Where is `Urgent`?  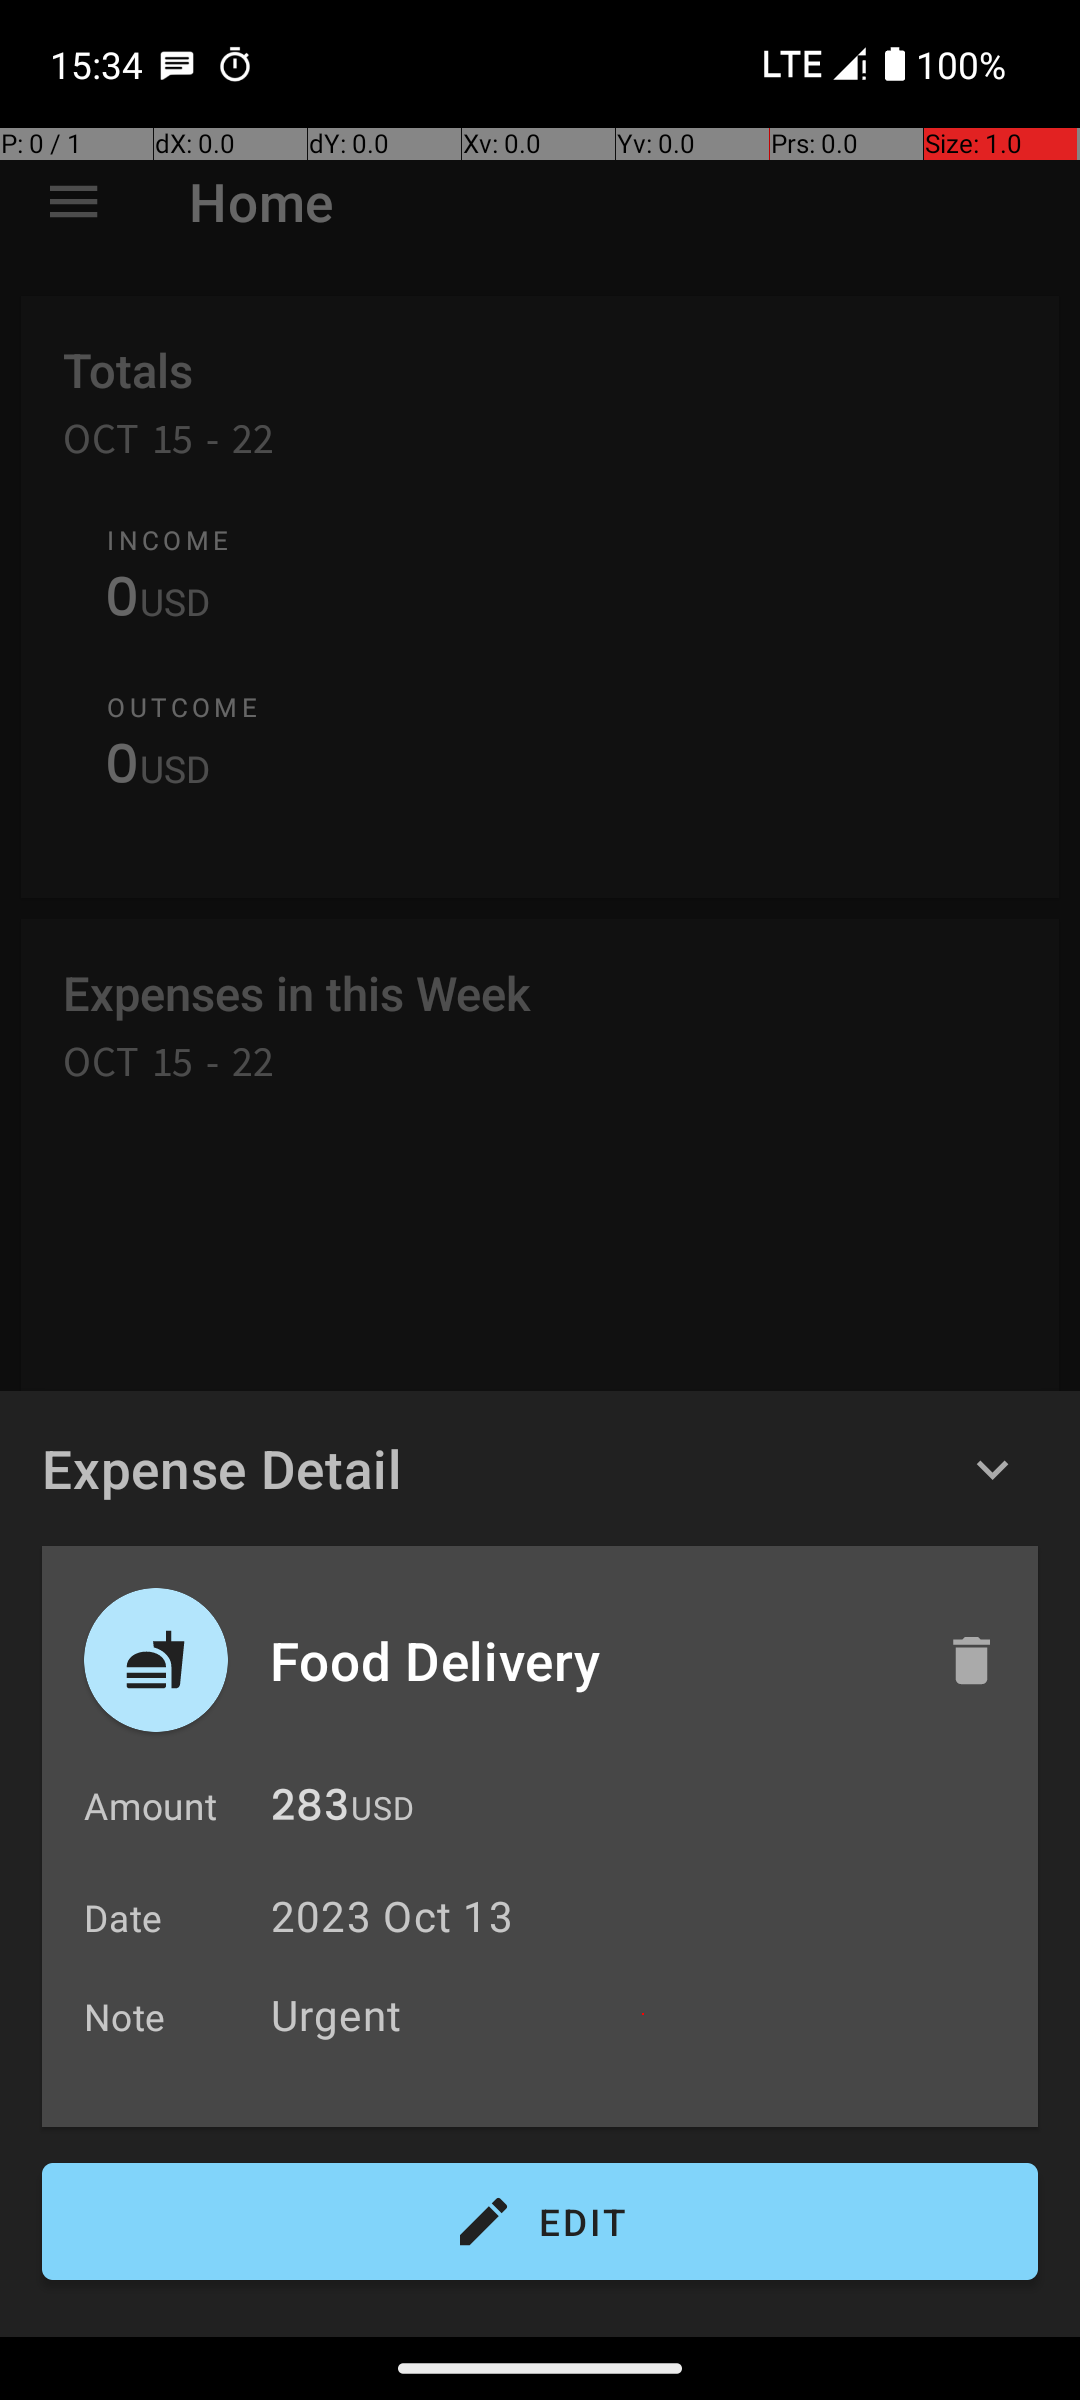 Urgent is located at coordinates (644, 2014).